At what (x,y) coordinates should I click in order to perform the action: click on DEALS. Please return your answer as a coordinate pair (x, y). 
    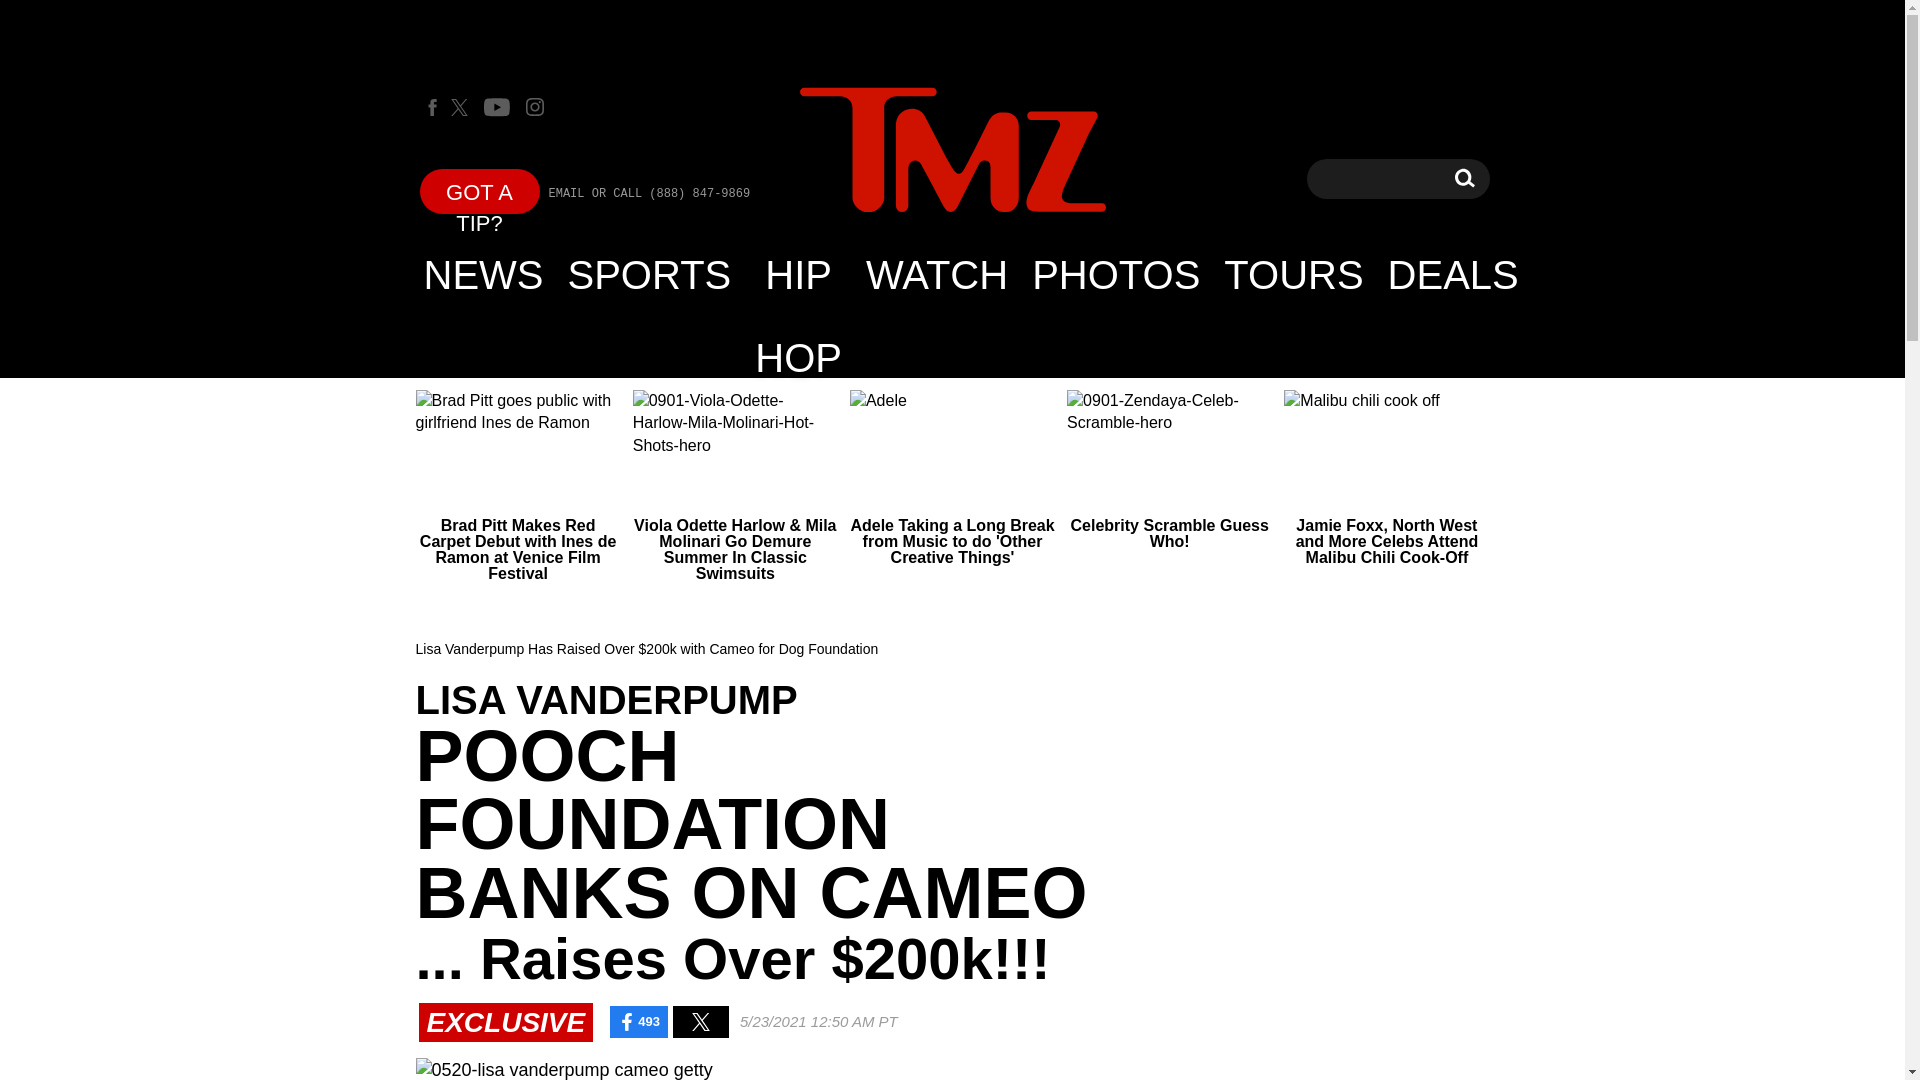
    Looking at the image, I should click on (1453, 274).